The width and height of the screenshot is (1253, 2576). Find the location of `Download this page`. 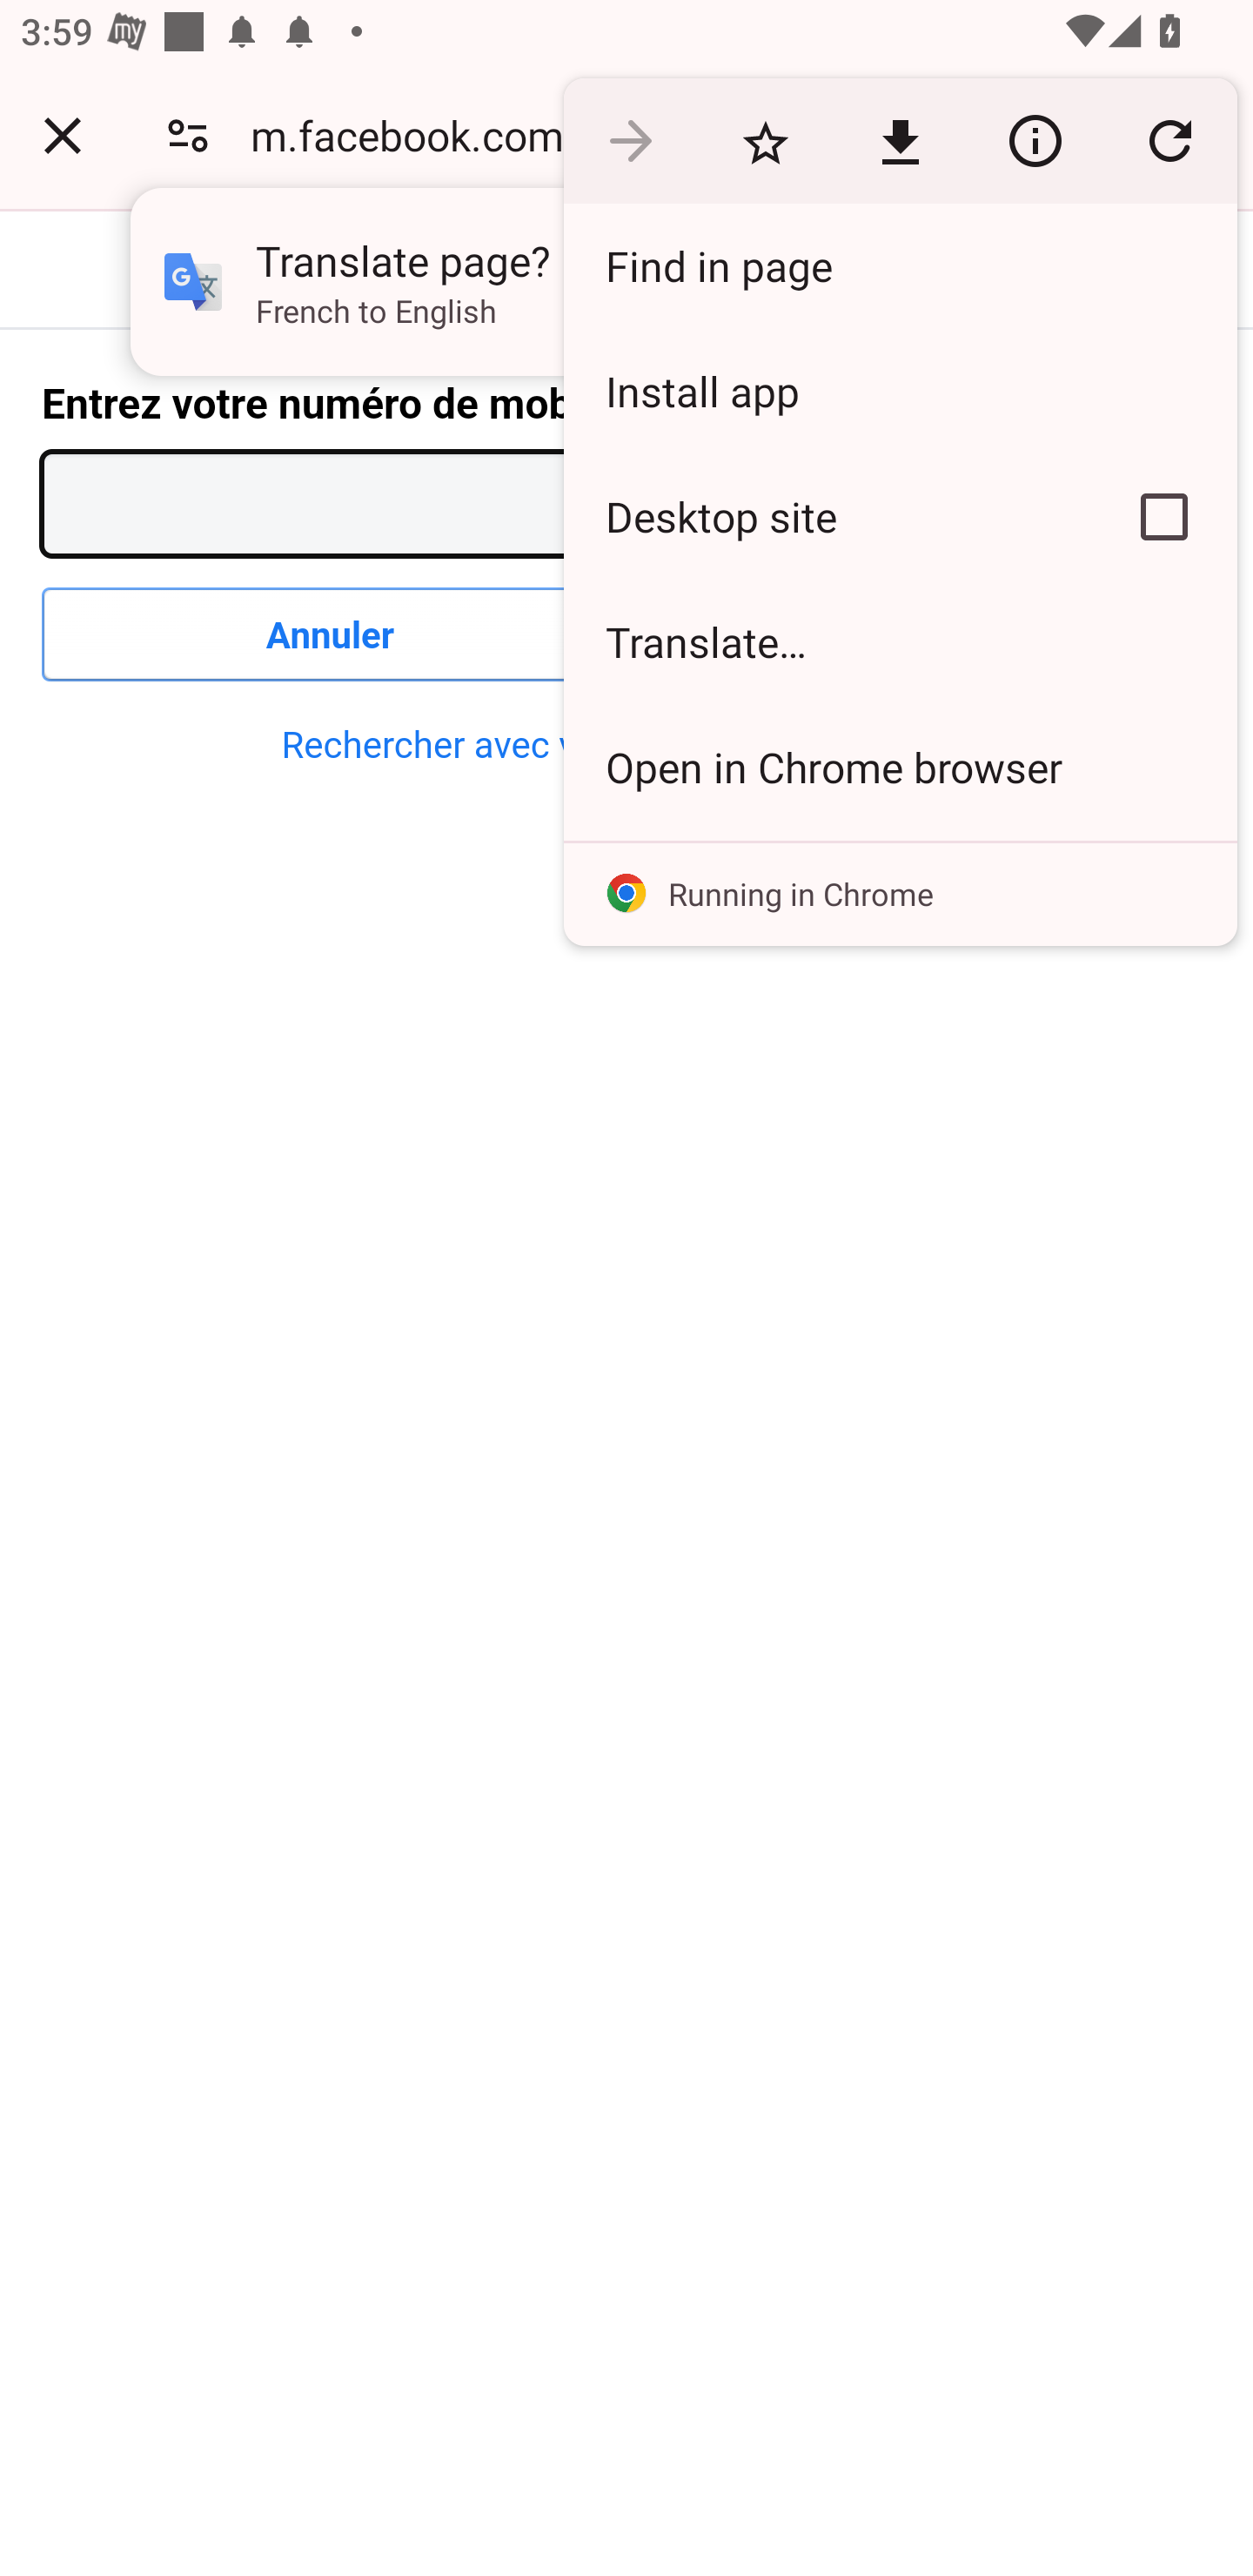

Download this page is located at coordinates (900, 139).